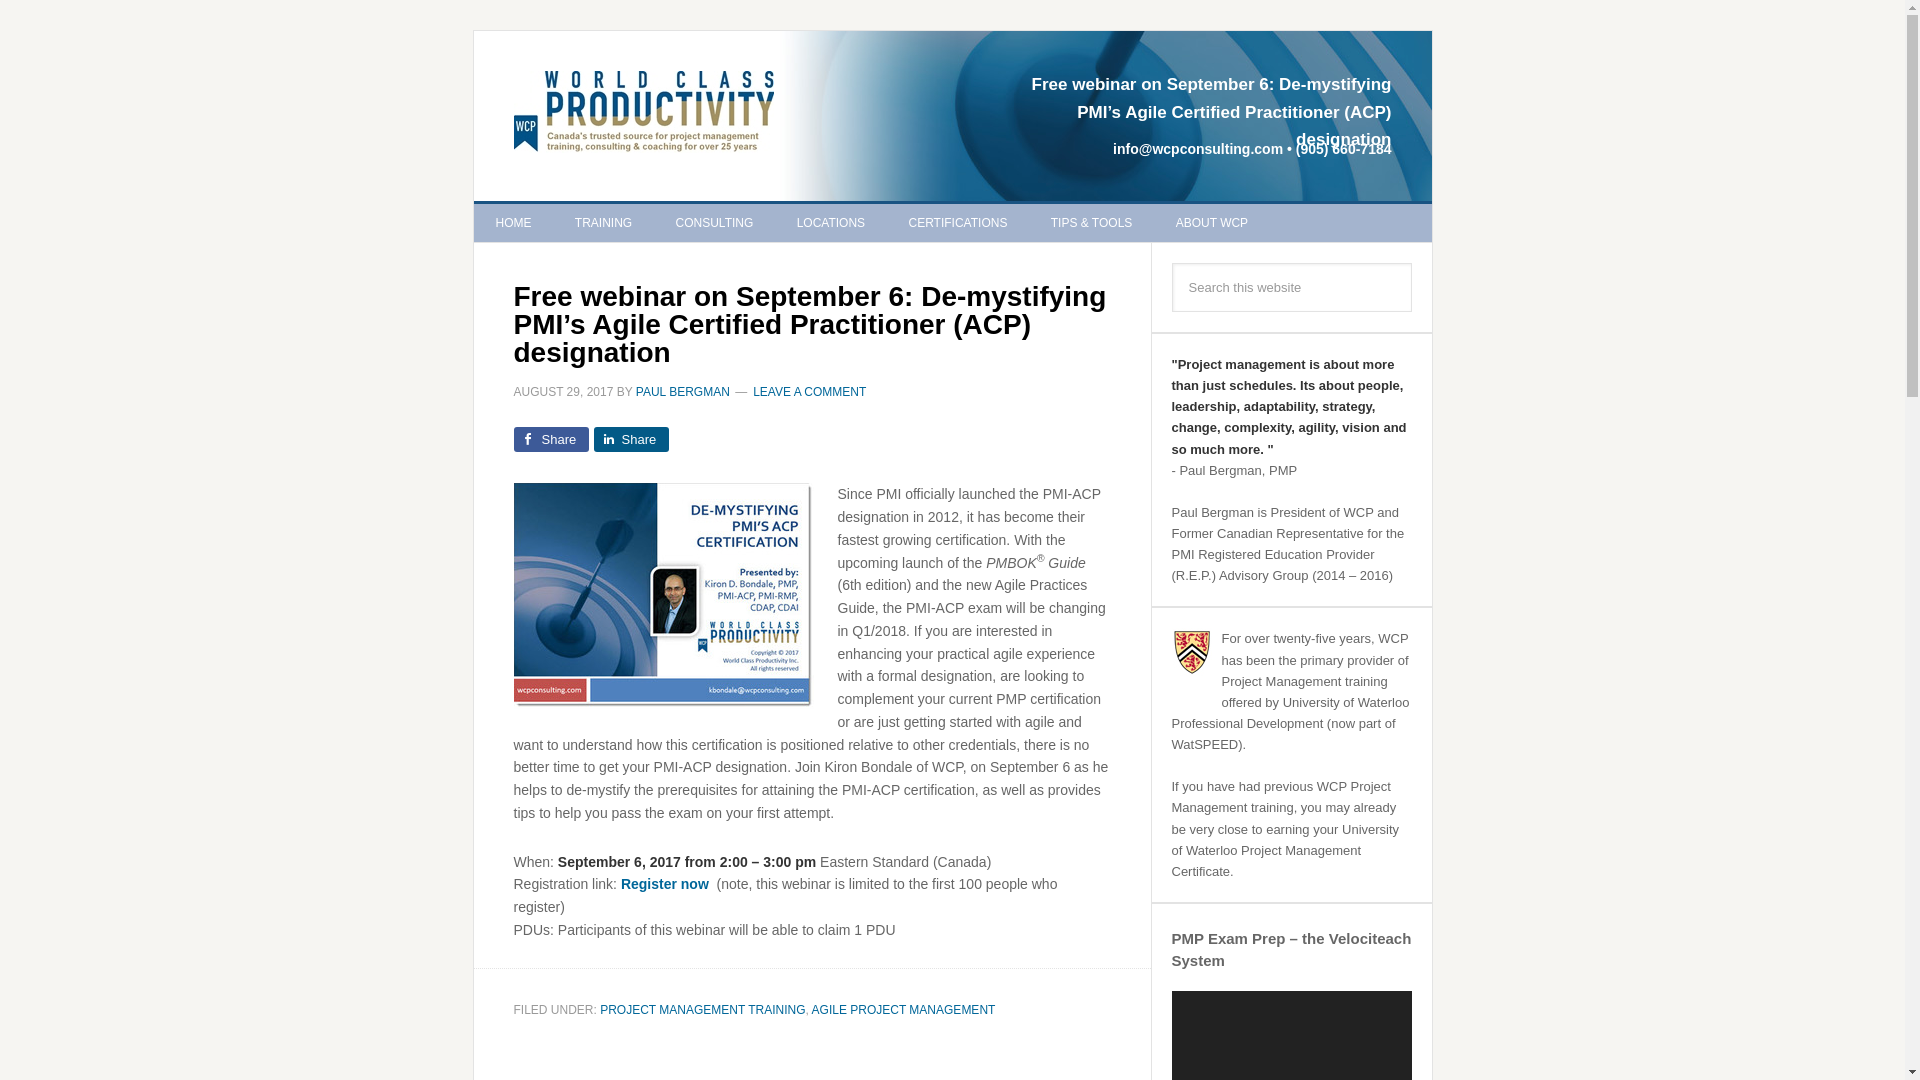 The image size is (1920, 1080). Describe the element at coordinates (714, 222) in the screenshot. I see `CONSULTING` at that location.